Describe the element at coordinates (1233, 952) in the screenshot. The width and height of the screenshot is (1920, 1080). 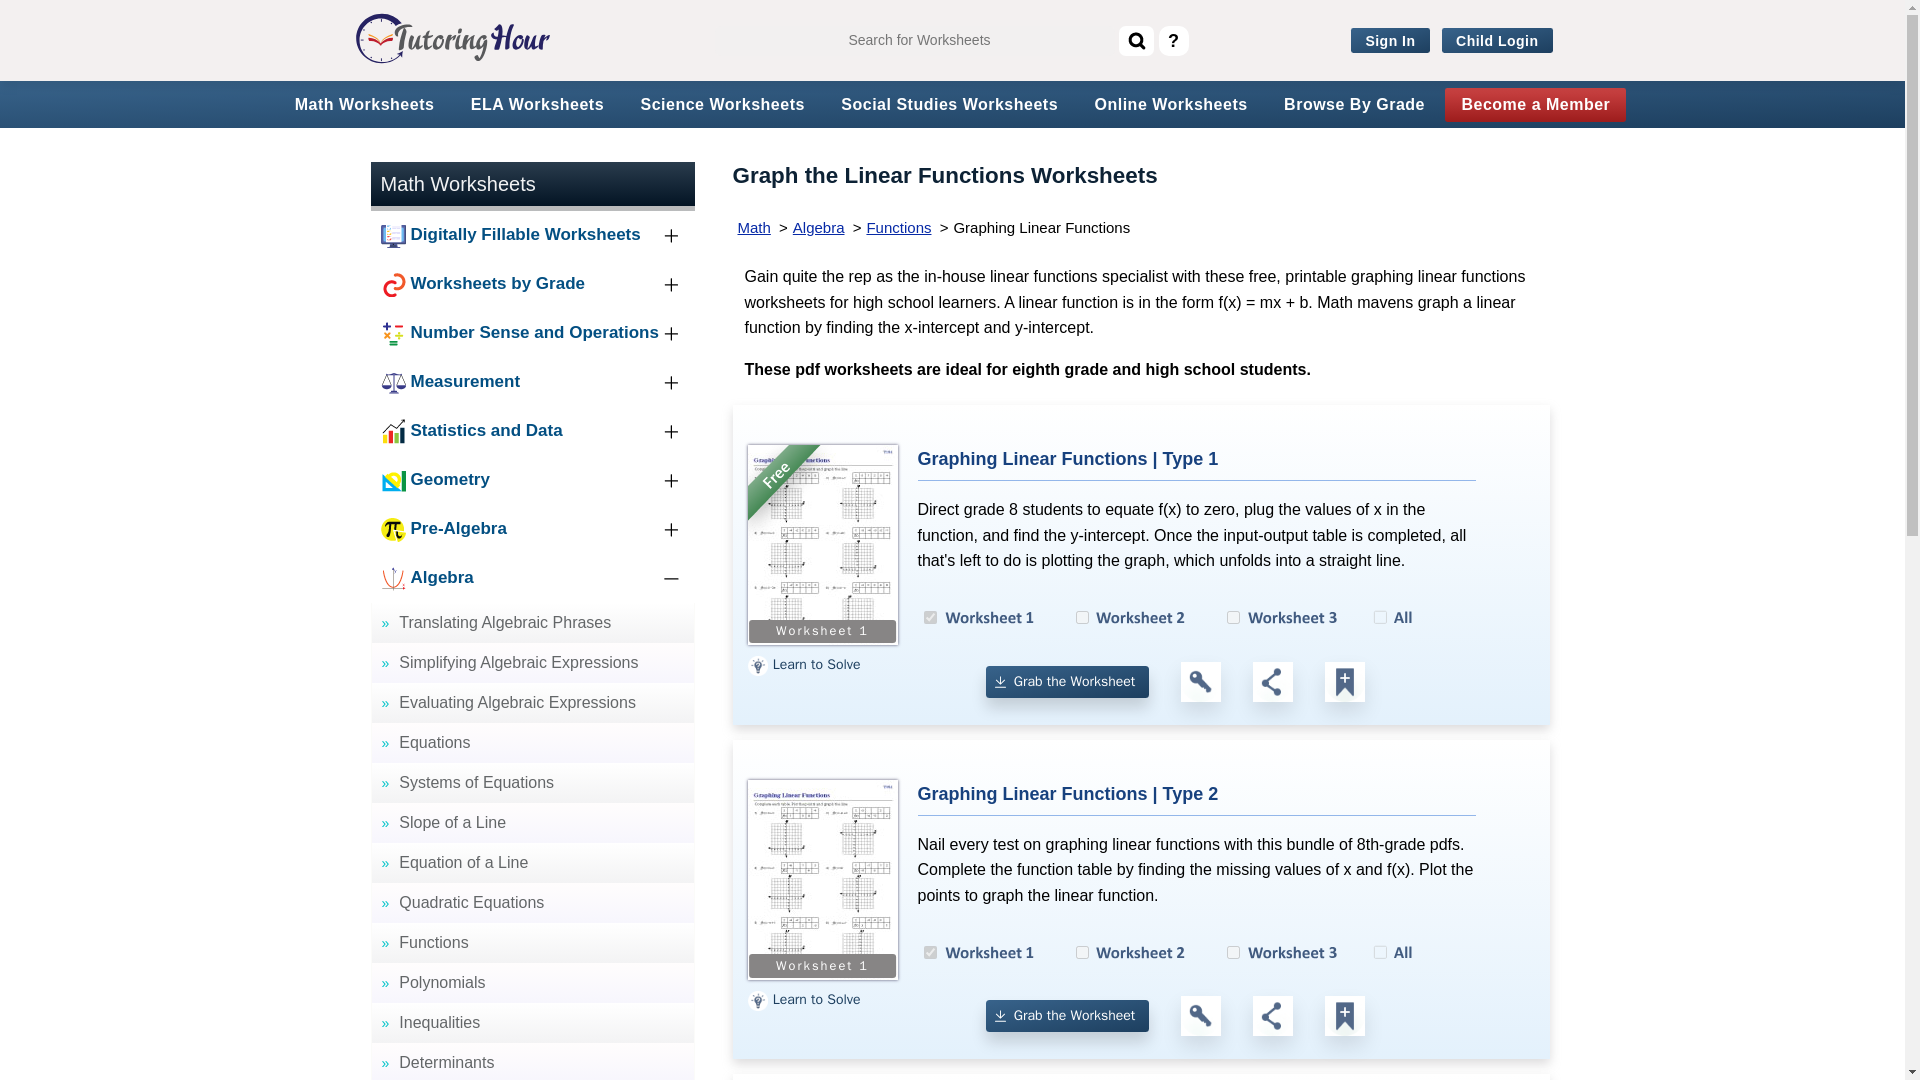
I see `on` at that location.